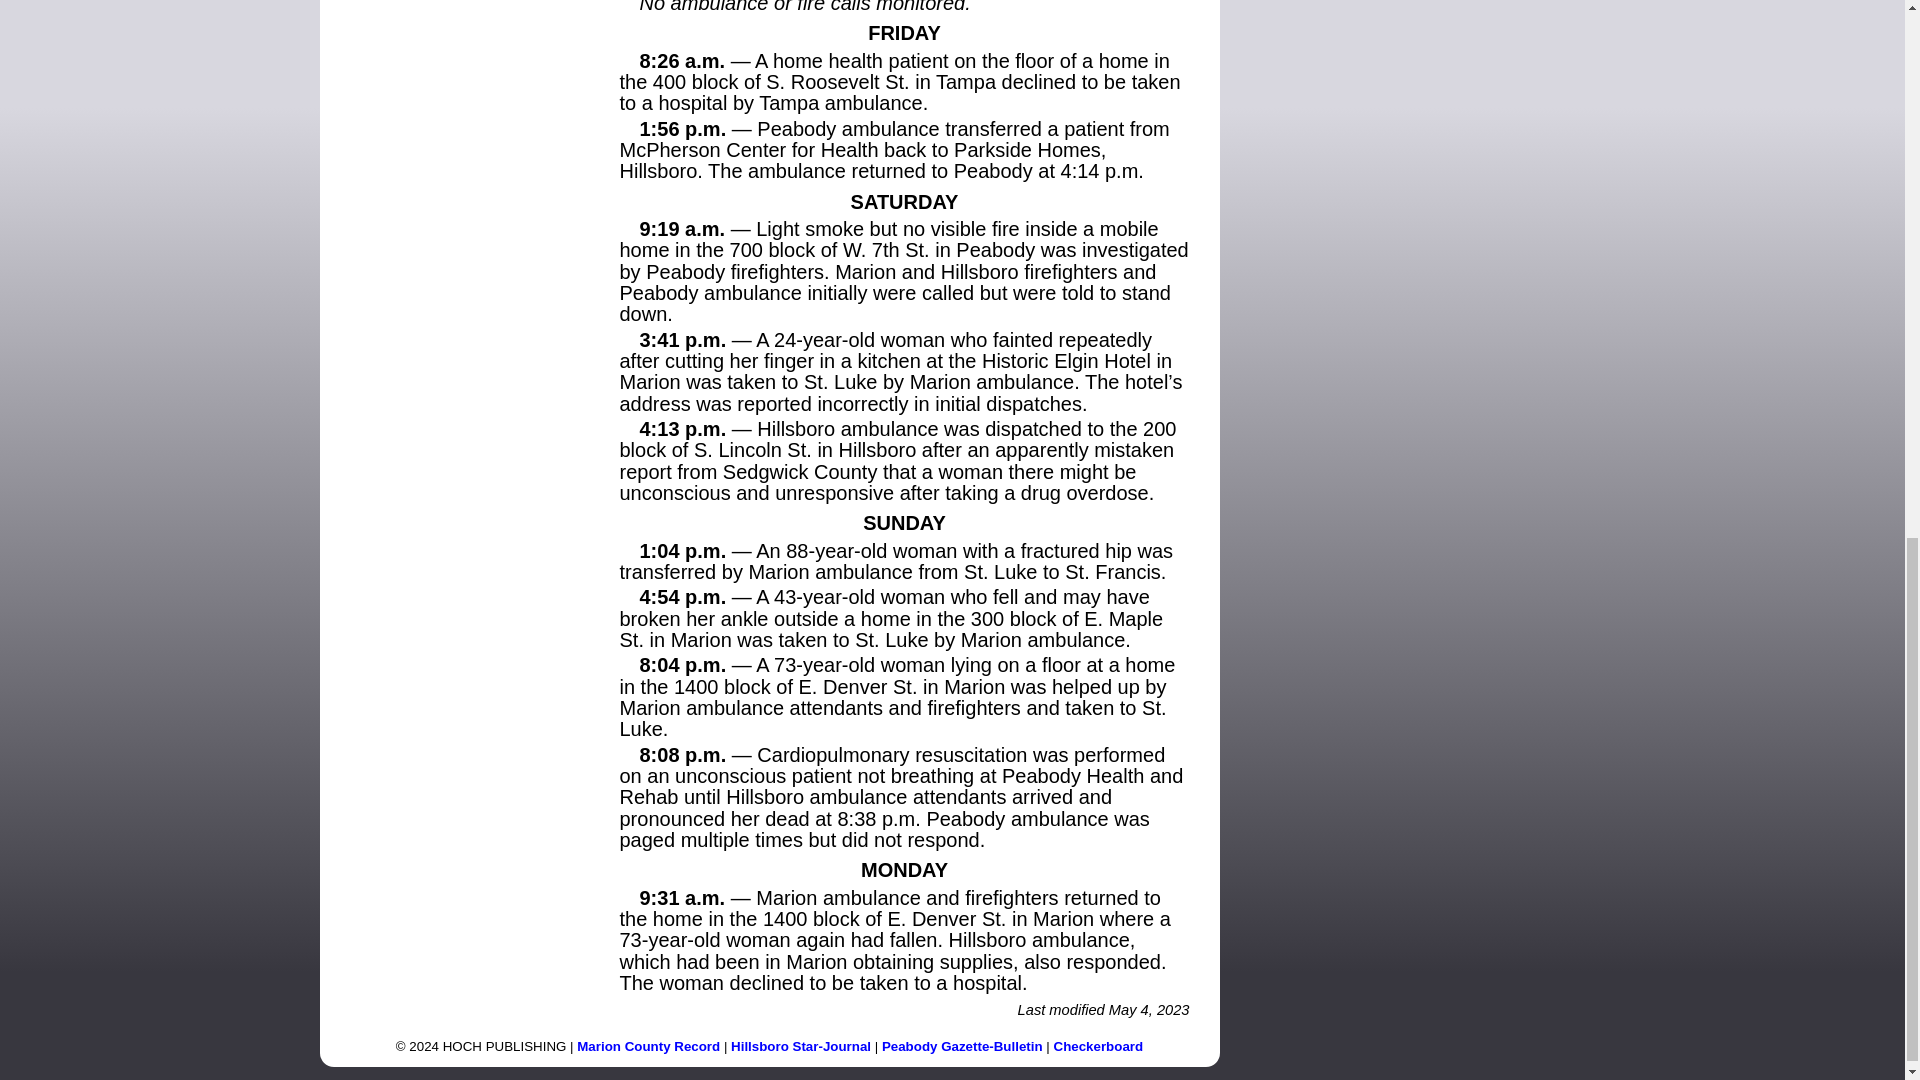 This screenshot has width=1920, height=1080. Describe the element at coordinates (648, 1046) in the screenshot. I see `Marion County Record` at that location.